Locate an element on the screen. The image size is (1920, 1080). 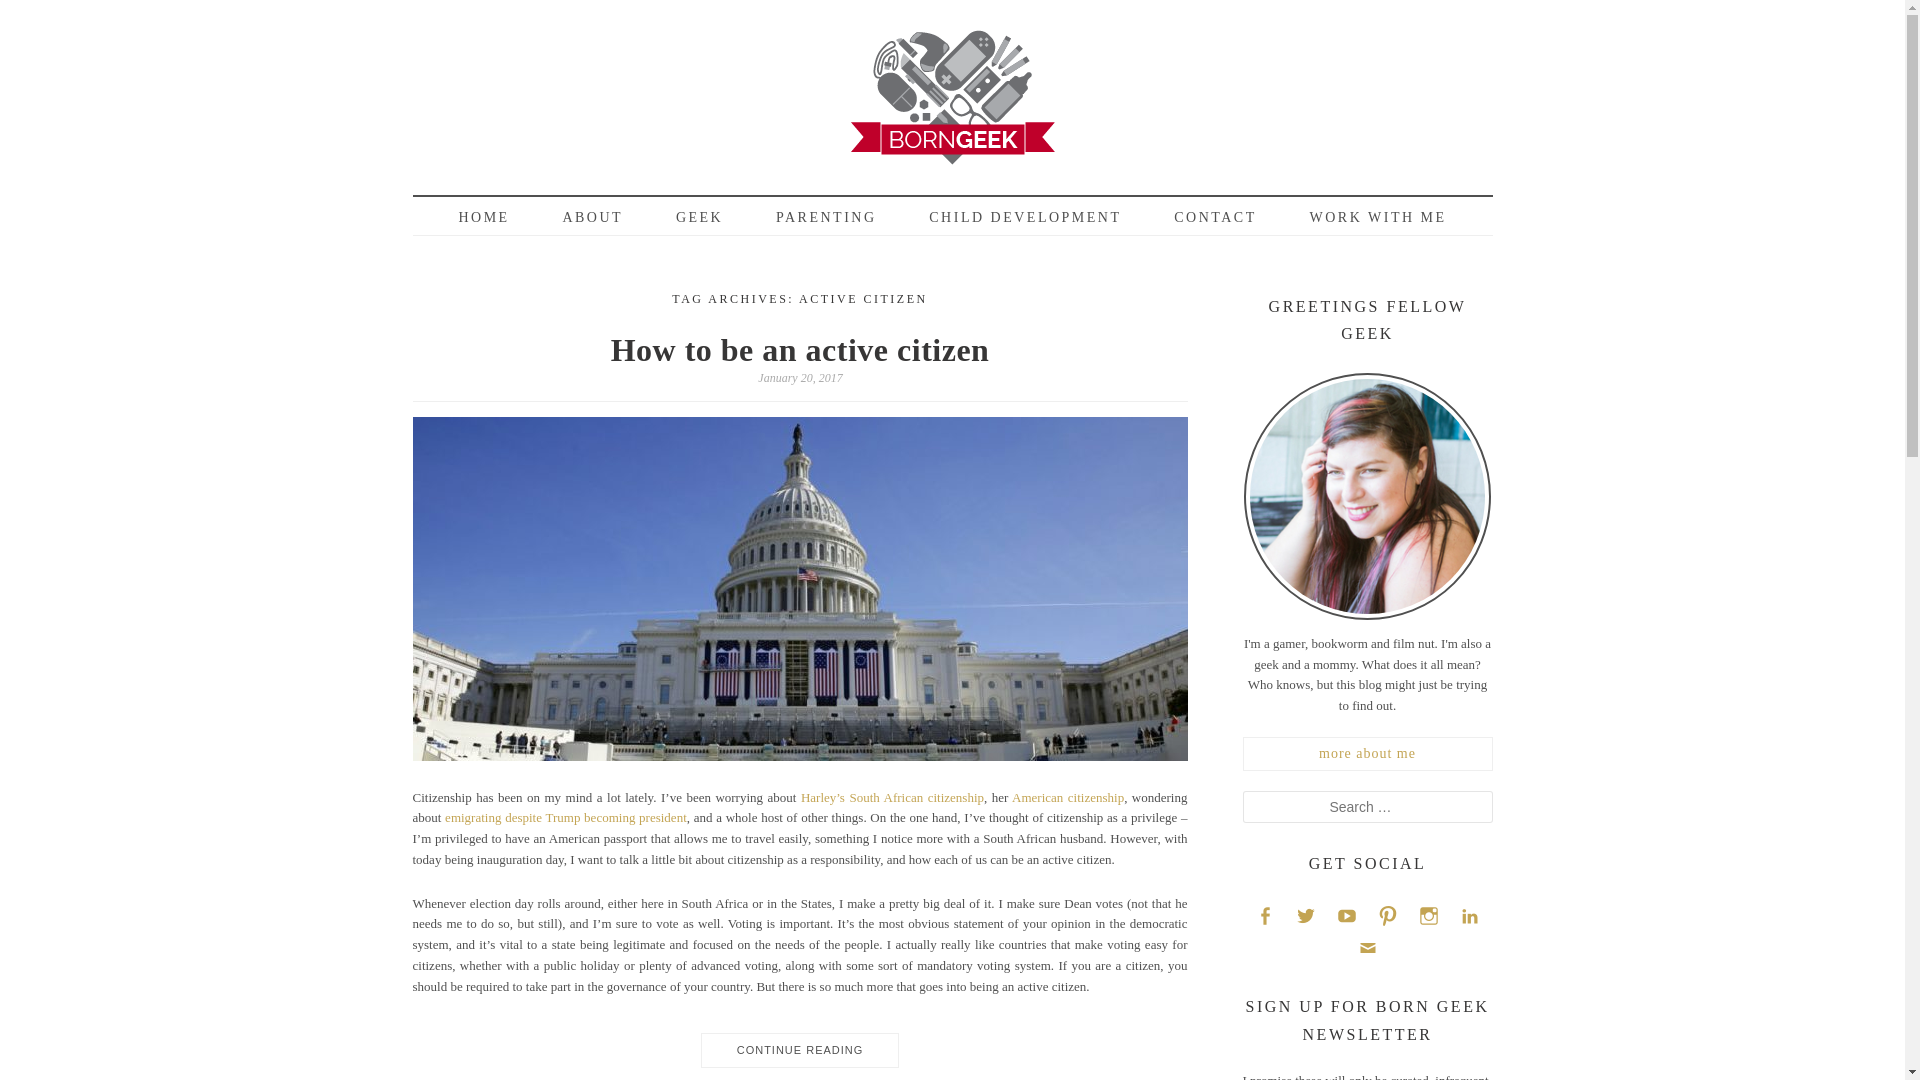
Facebook is located at coordinates (1264, 914).